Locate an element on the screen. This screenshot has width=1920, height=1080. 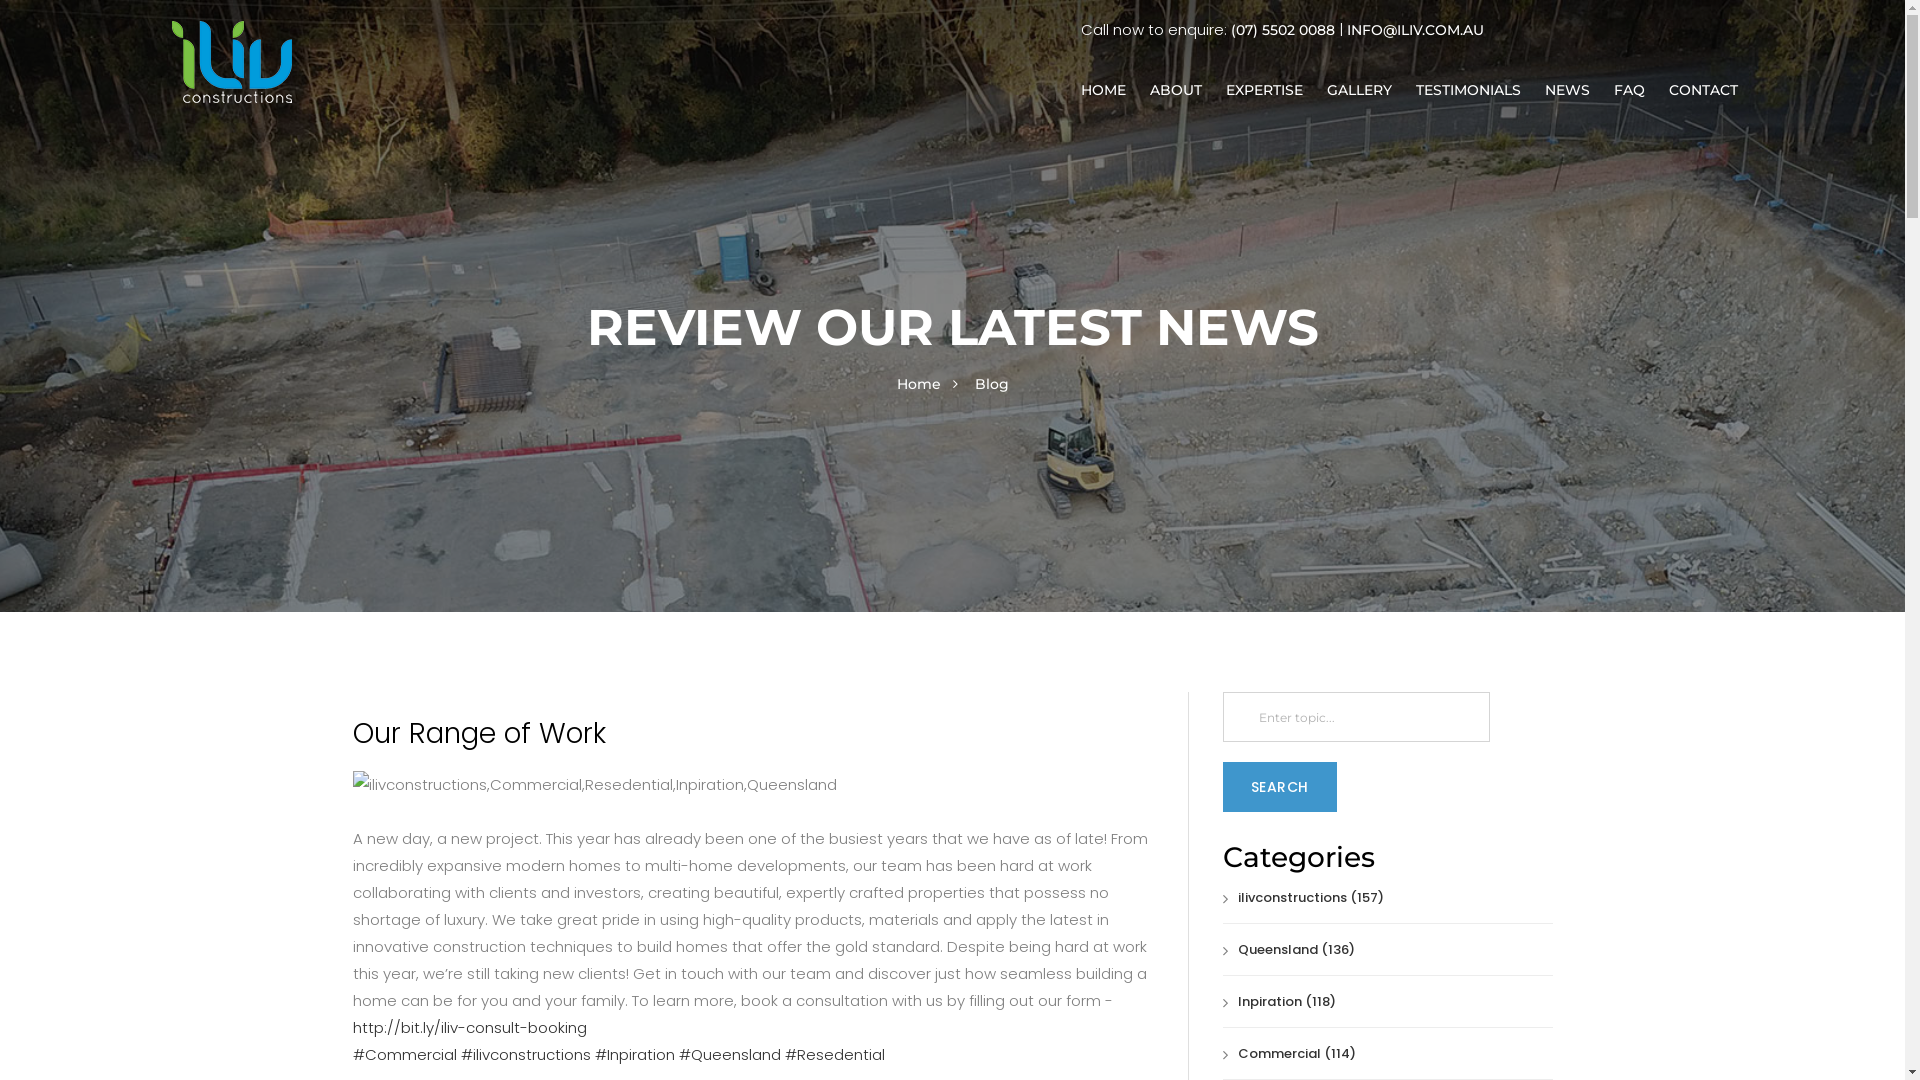
Queensland (136) is located at coordinates (1288, 950).